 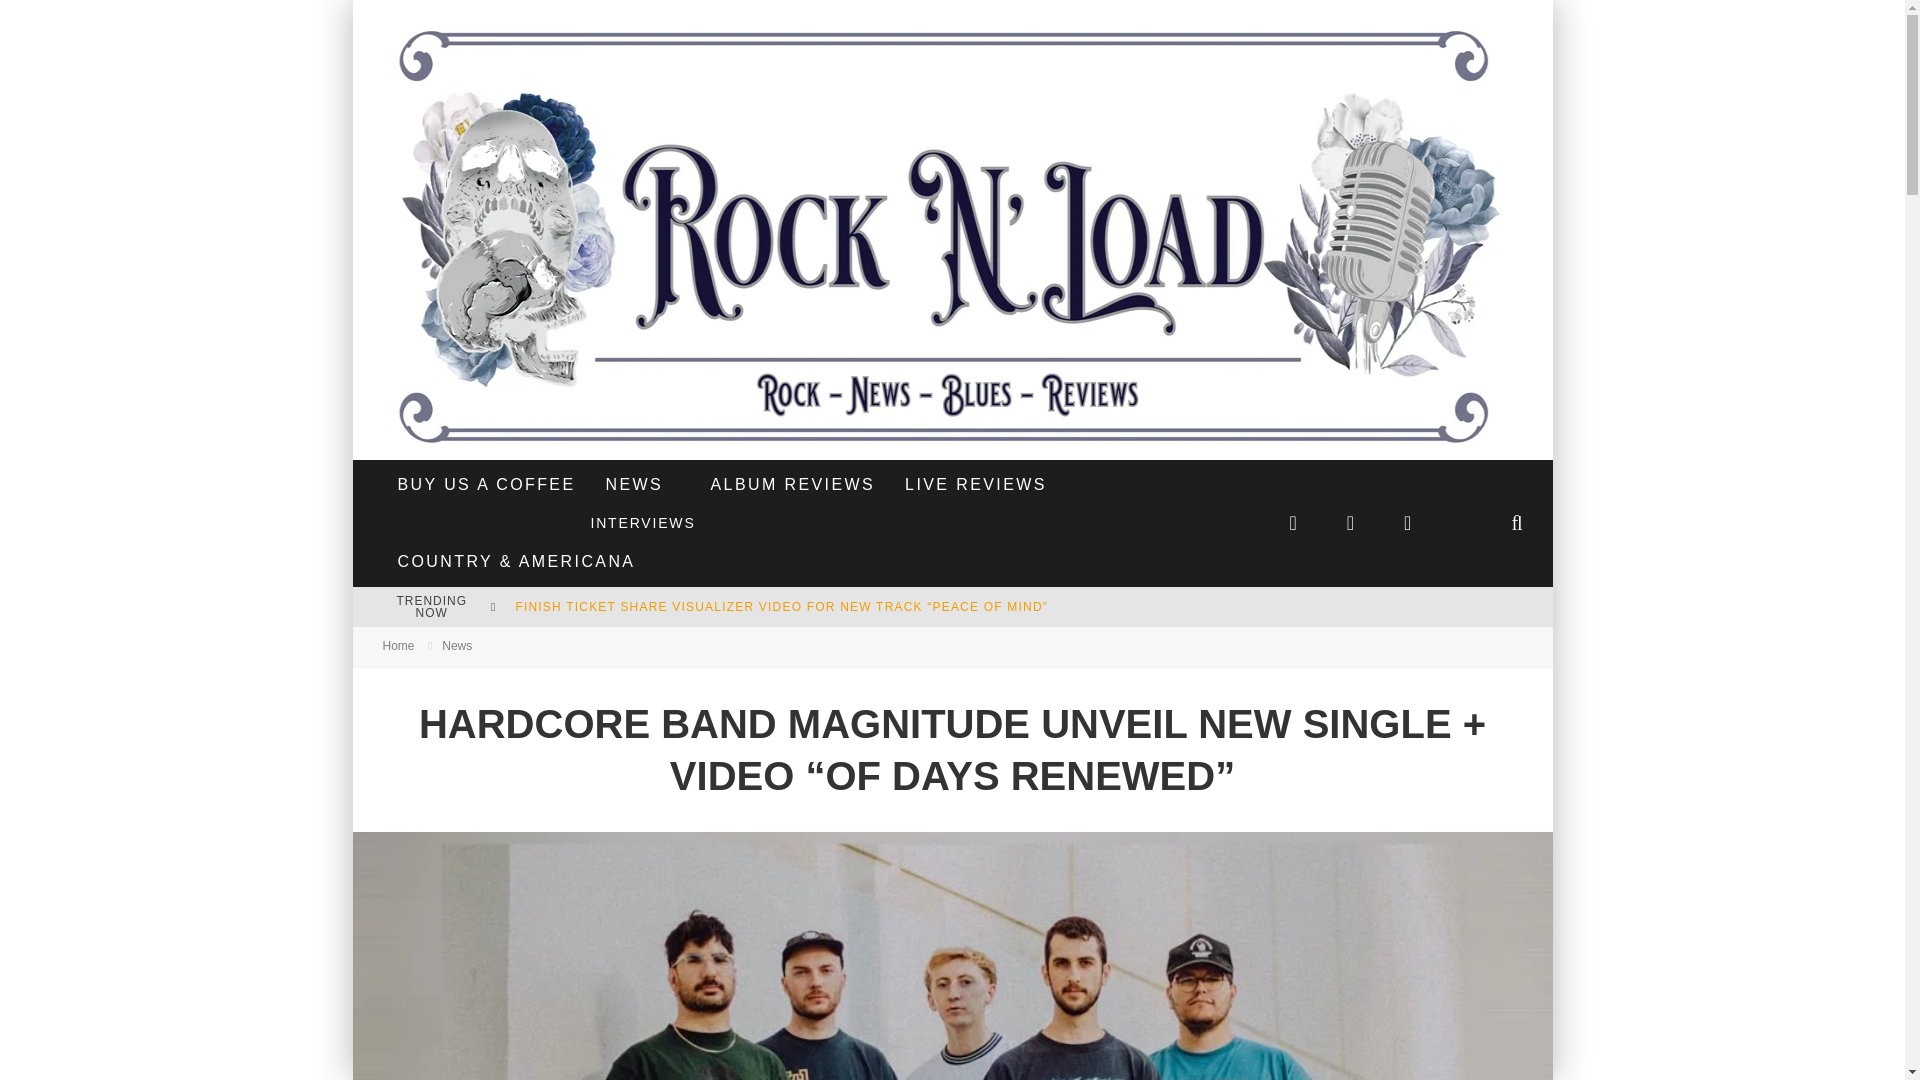 I want to click on News, so click(x=456, y=646).